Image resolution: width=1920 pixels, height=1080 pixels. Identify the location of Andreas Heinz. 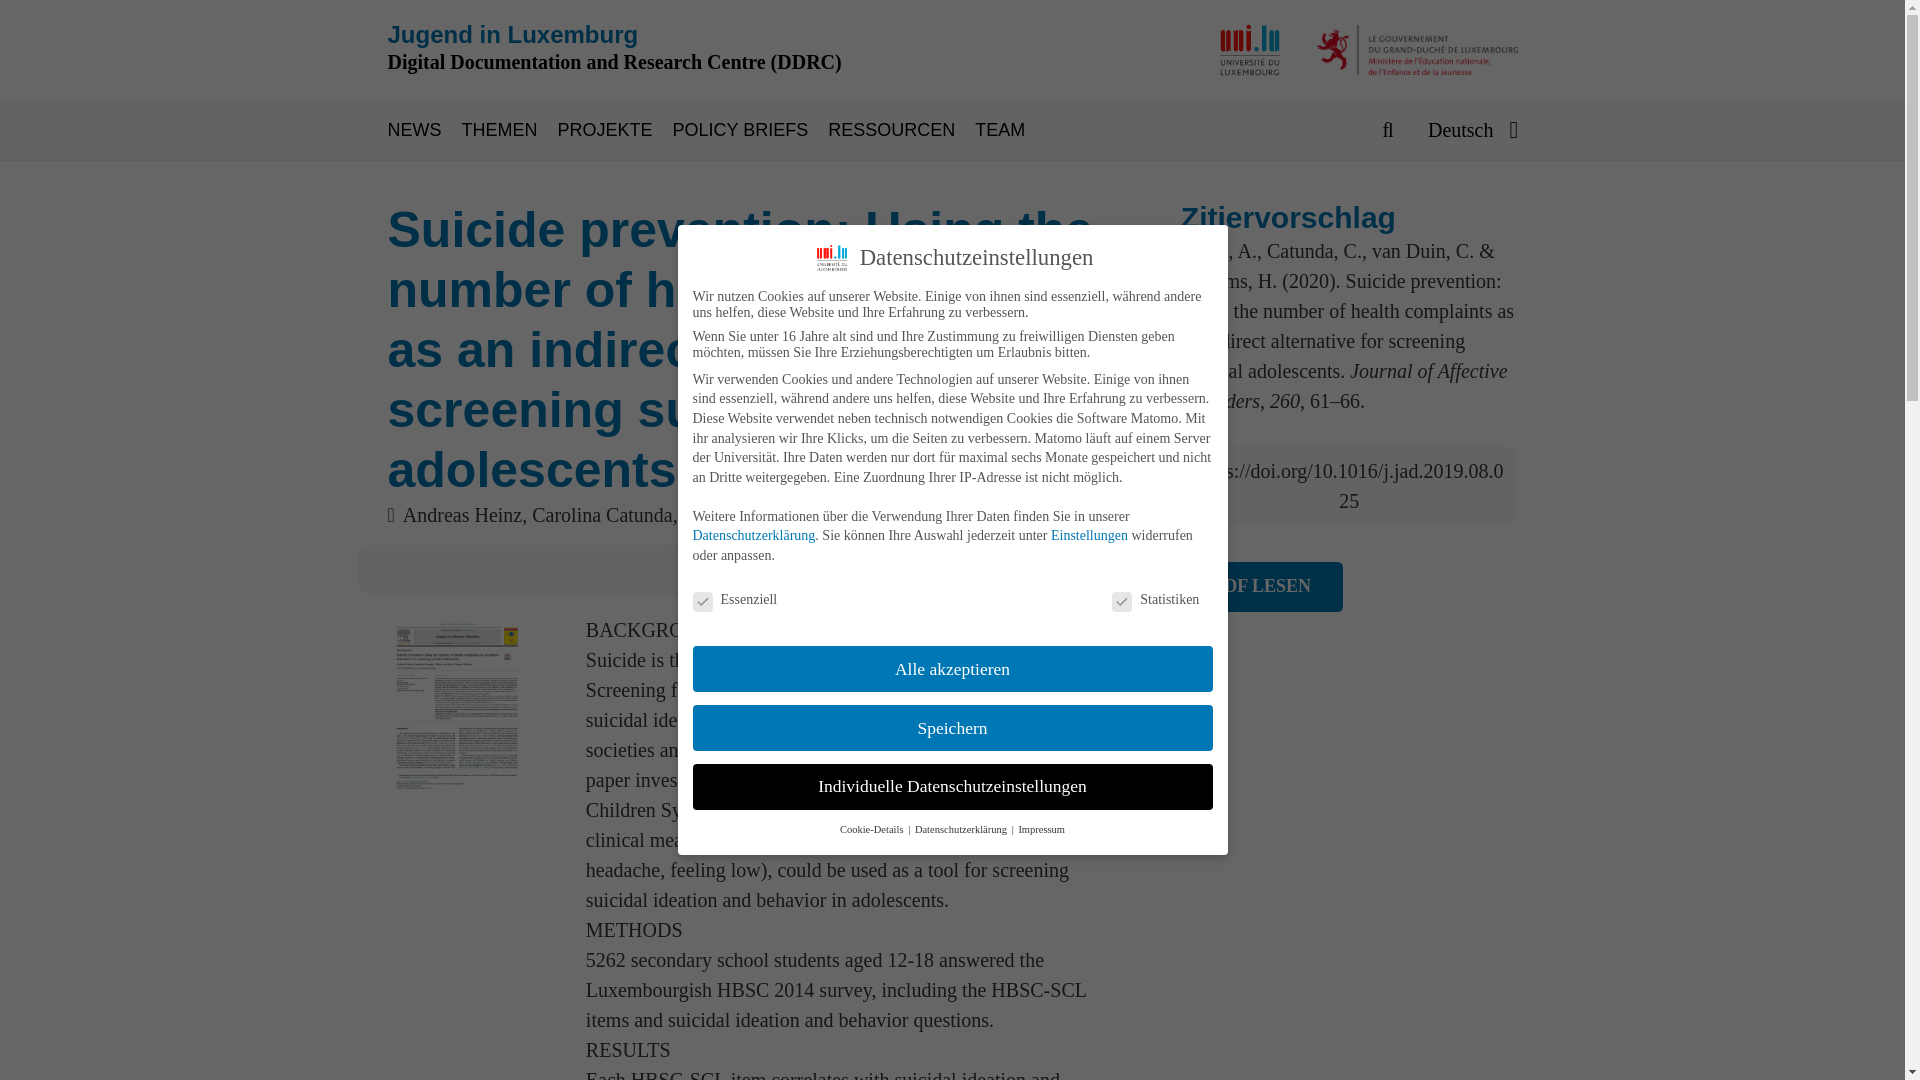
(462, 514).